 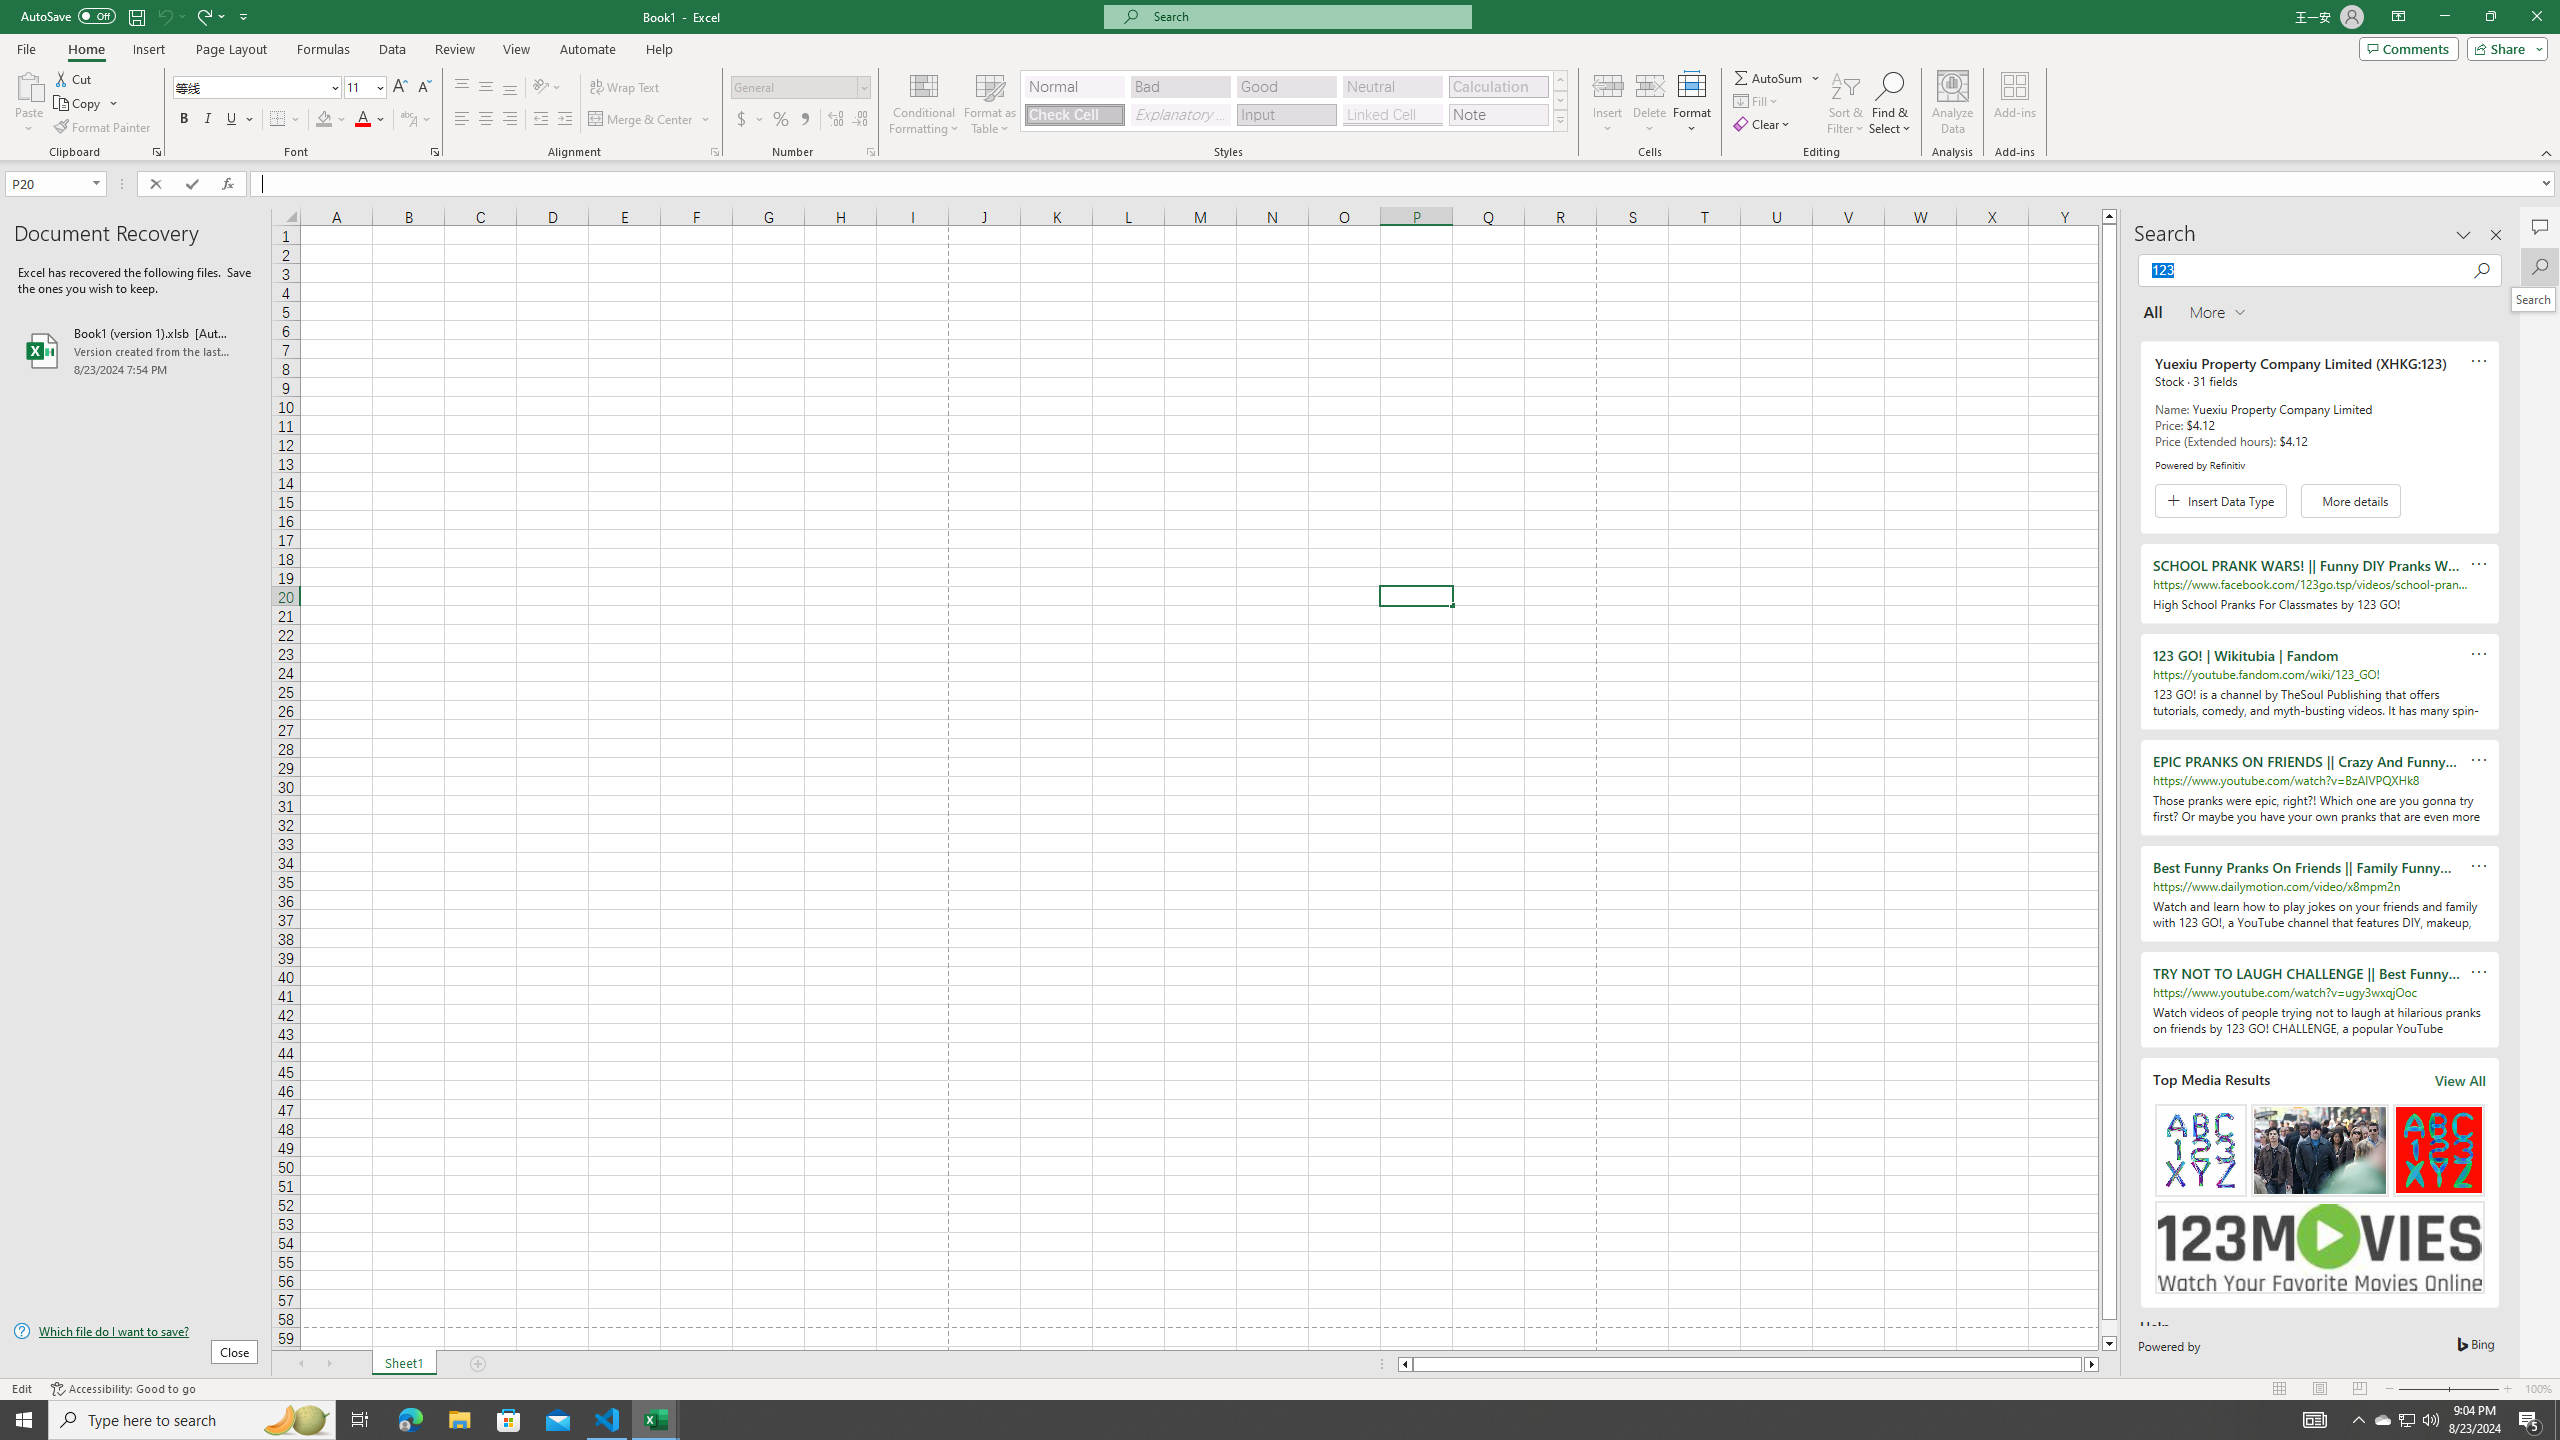 I want to click on Increase Indent, so click(x=564, y=120).